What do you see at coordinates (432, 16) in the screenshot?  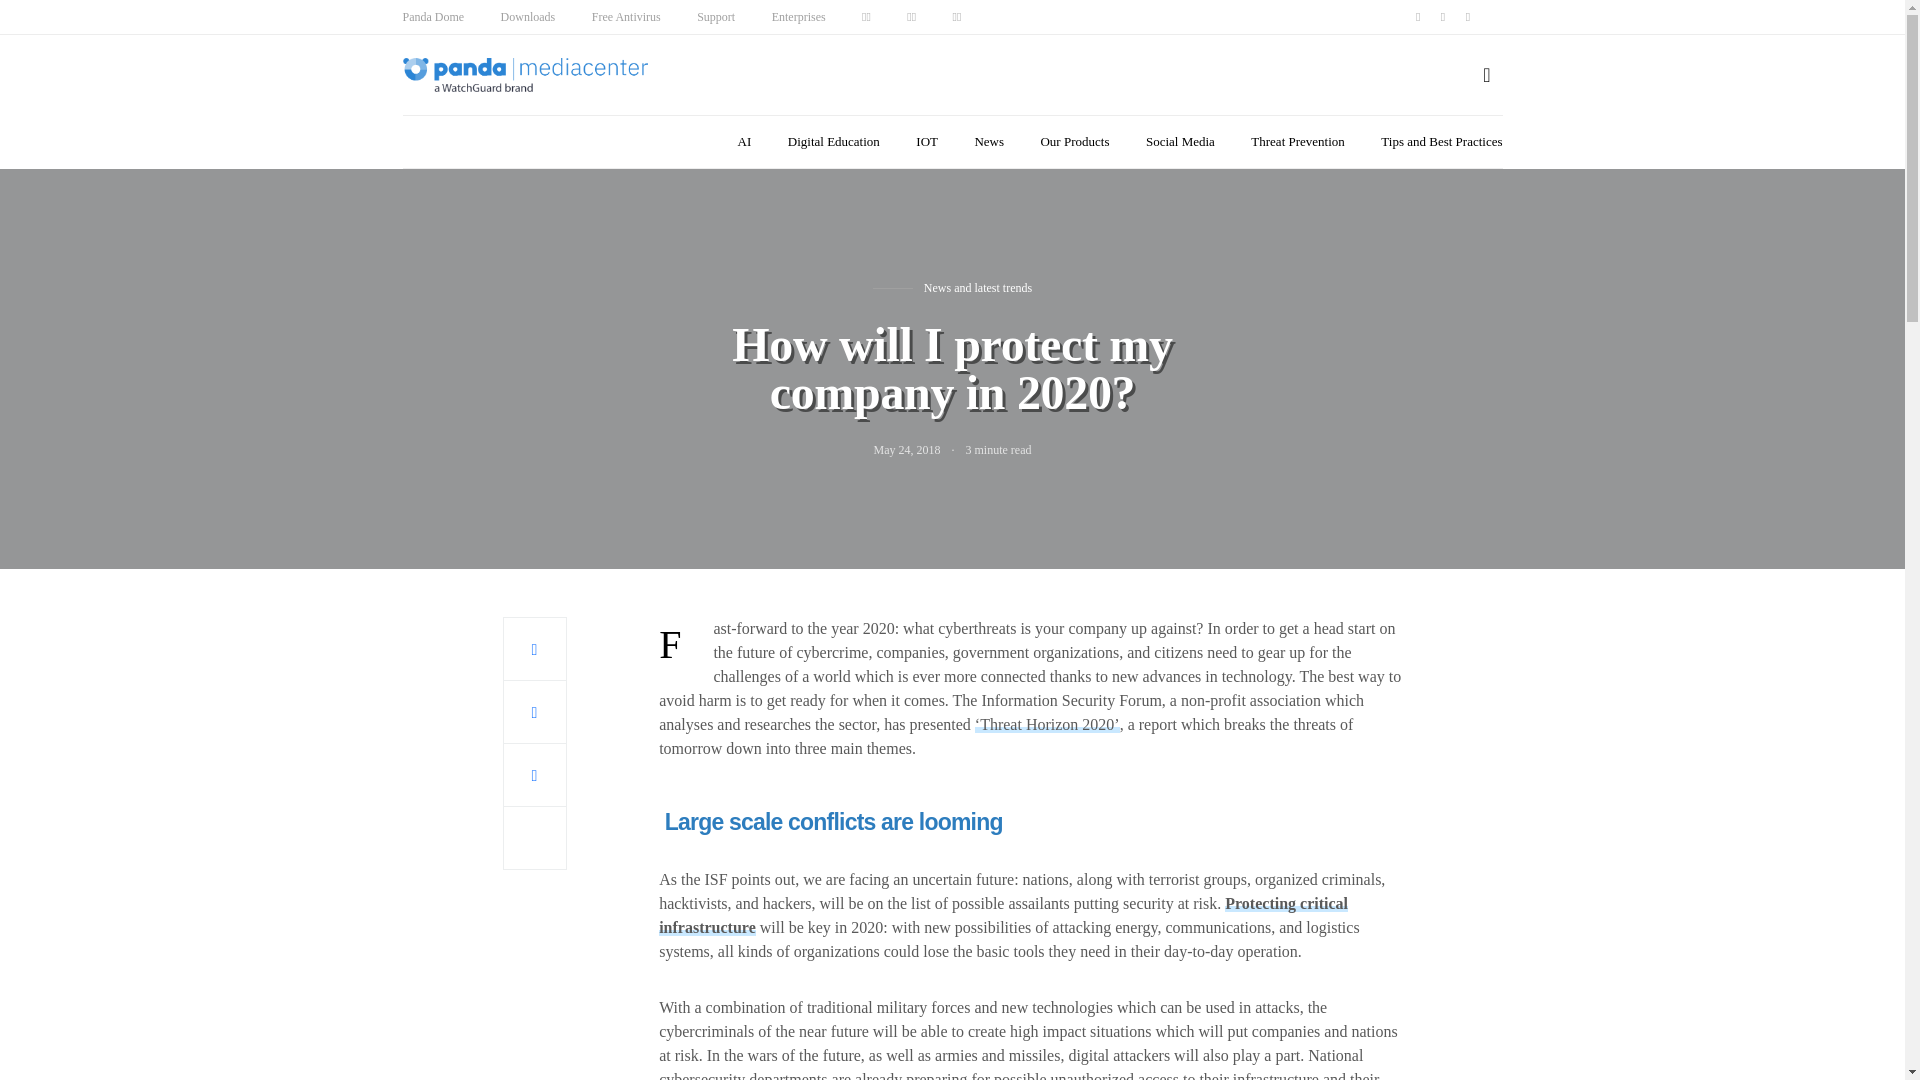 I see `Panda Dome` at bounding box center [432, 16].